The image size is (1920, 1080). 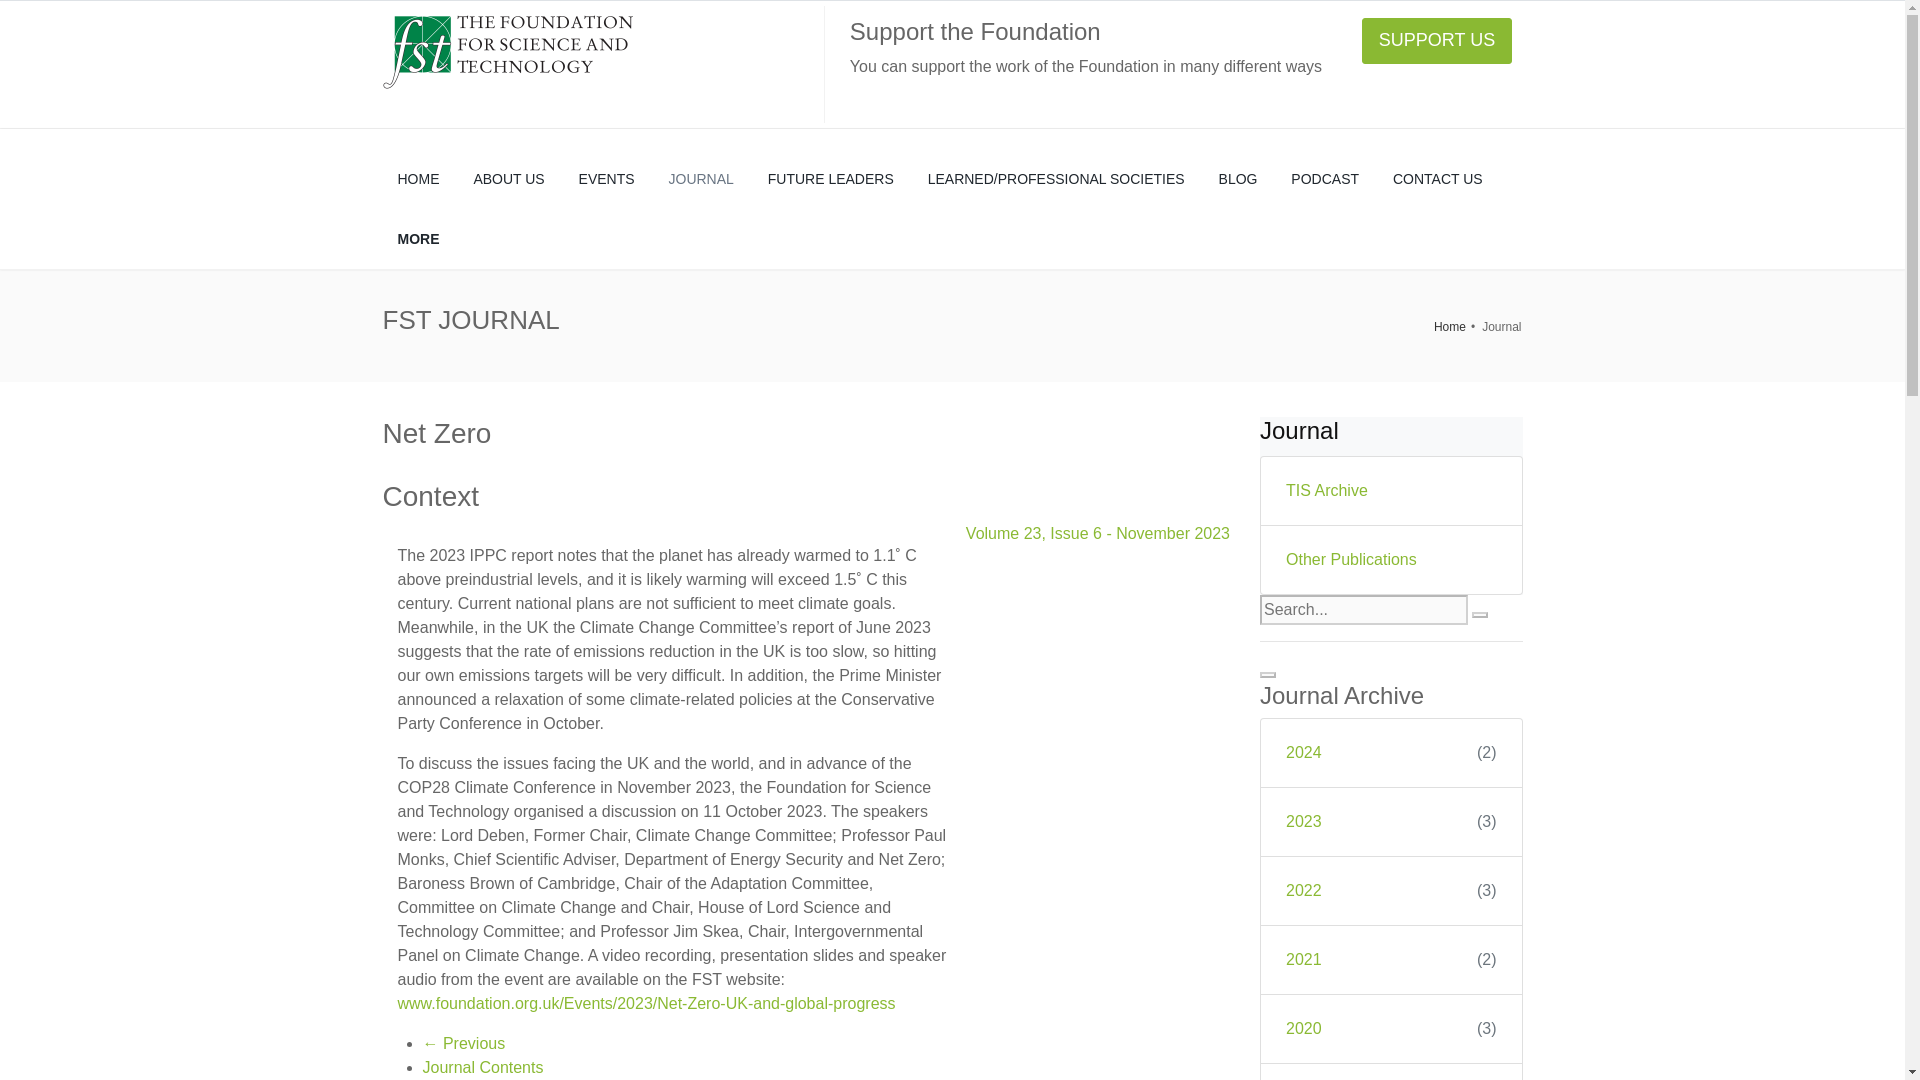 What do you see at coordinates (418, 238) in the screenshot?
I see `MORE` at bounding box center [418, 238].